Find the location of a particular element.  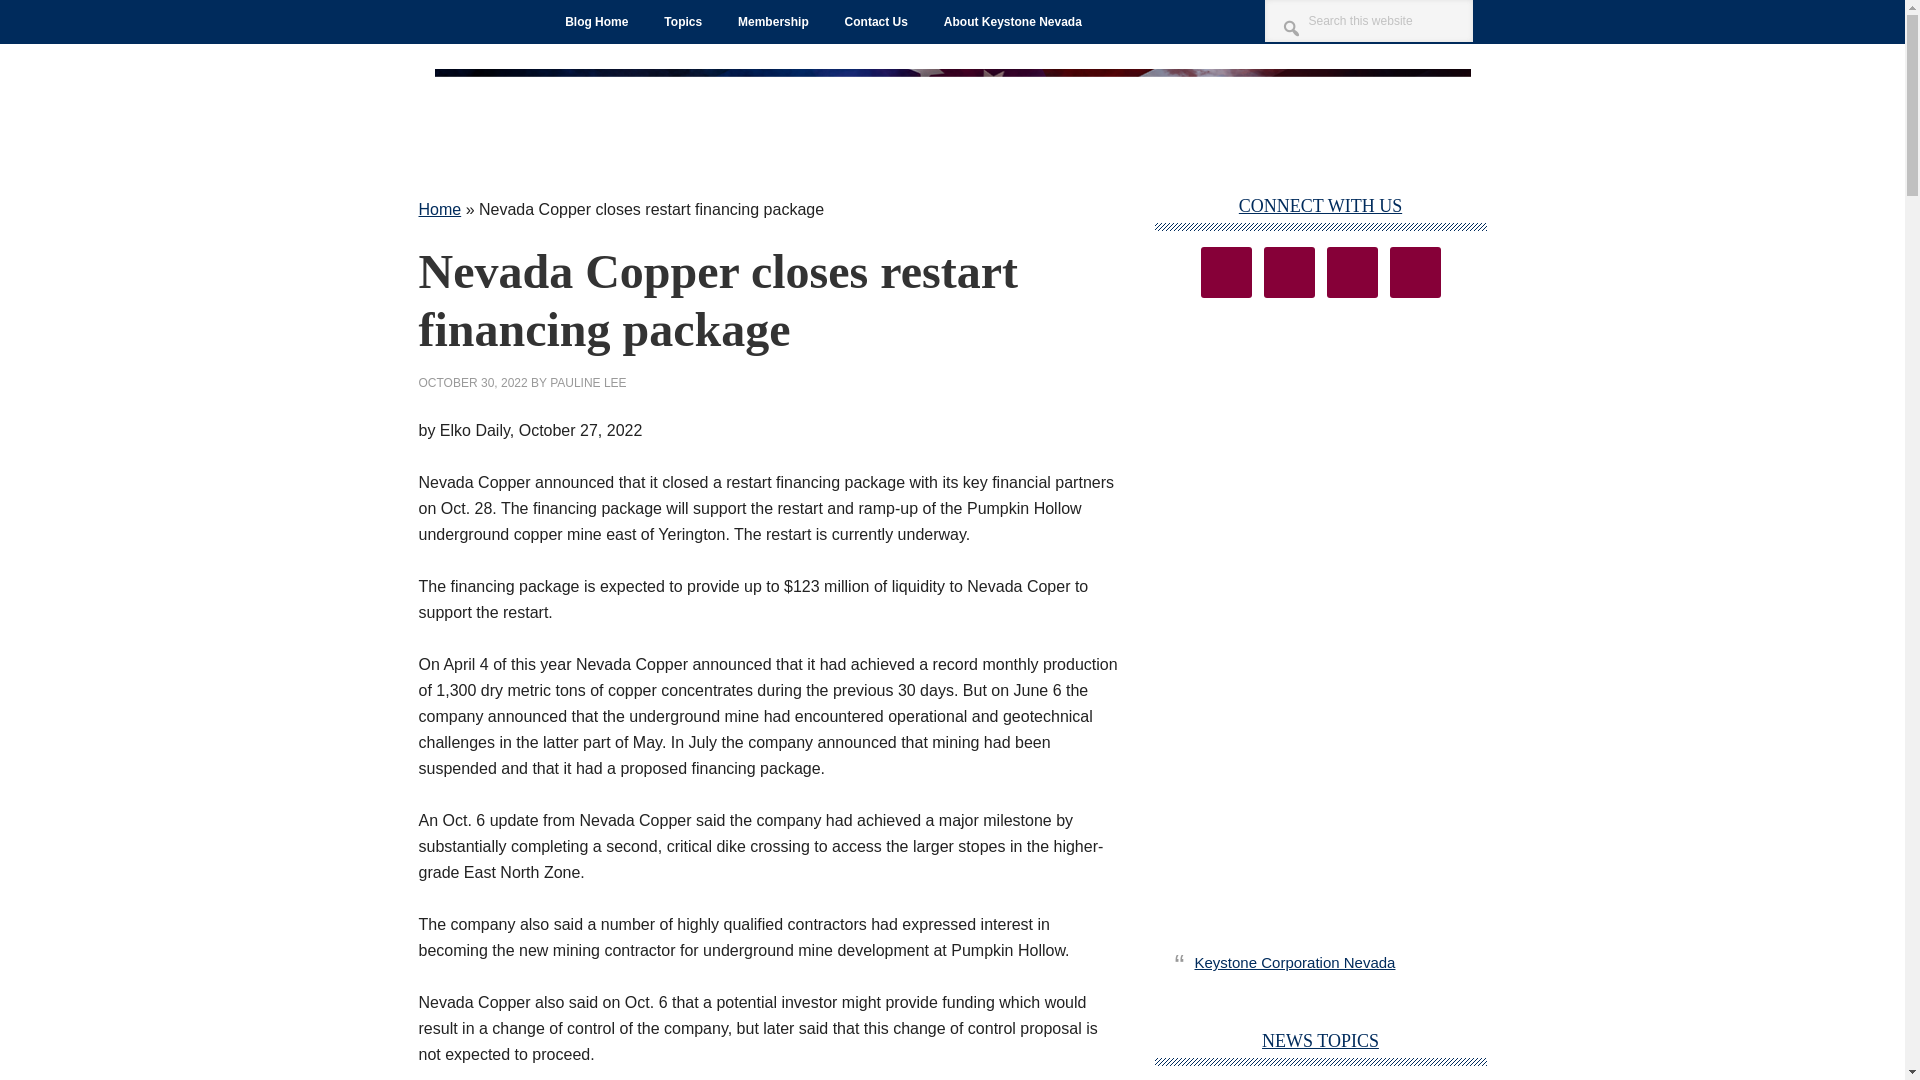

Home is located at coordinates (439, 209).